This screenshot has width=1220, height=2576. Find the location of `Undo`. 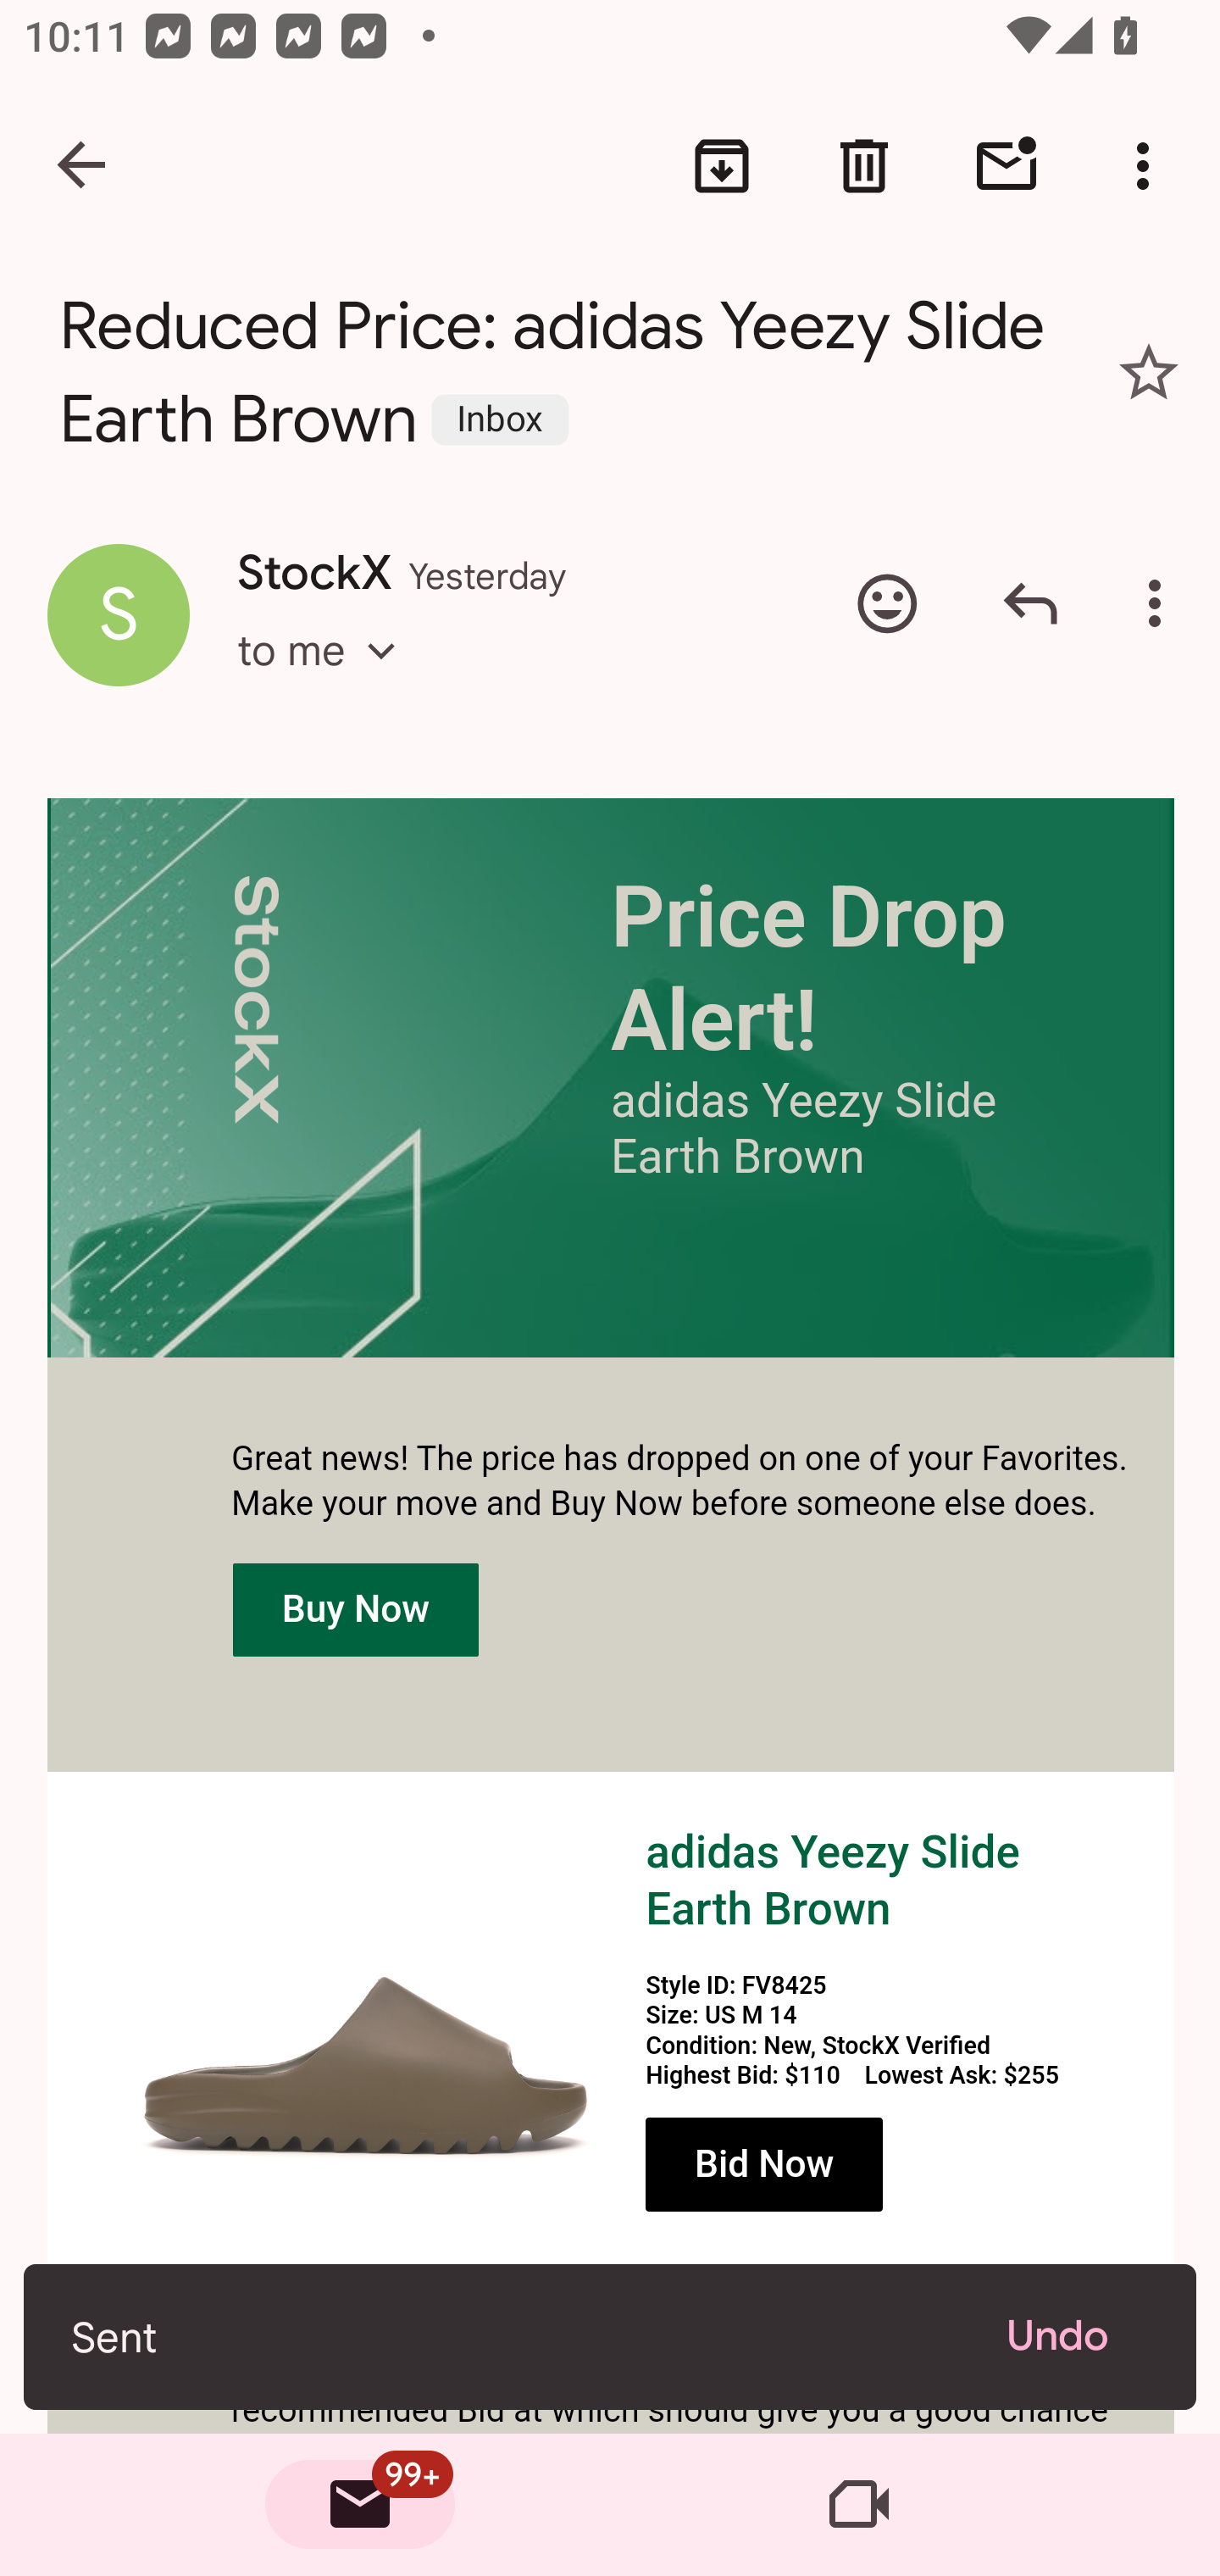

Undo is located at coordinates (1078, 2336).